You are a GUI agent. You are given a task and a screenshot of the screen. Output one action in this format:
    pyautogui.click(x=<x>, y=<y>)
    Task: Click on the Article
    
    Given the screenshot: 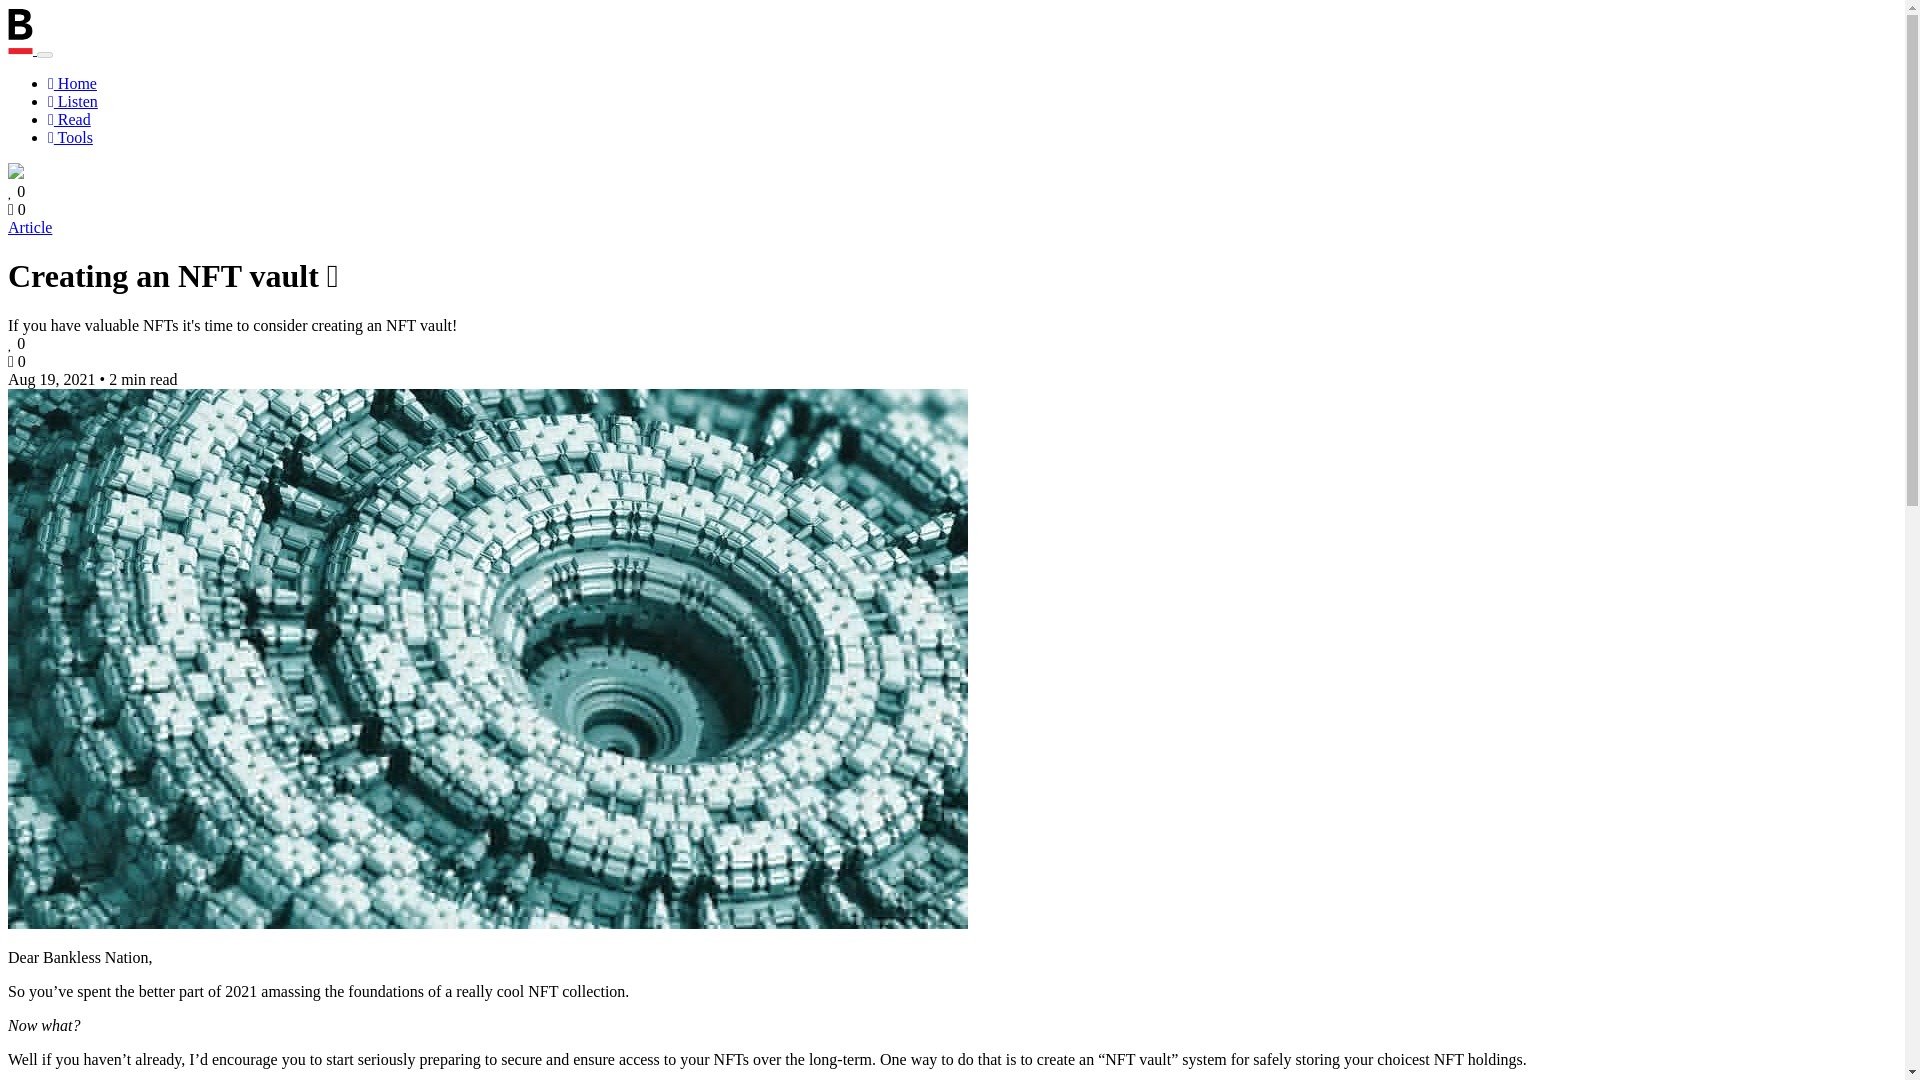 What is the action you would take?
    pyautogui.click(x=29, y=228)
    